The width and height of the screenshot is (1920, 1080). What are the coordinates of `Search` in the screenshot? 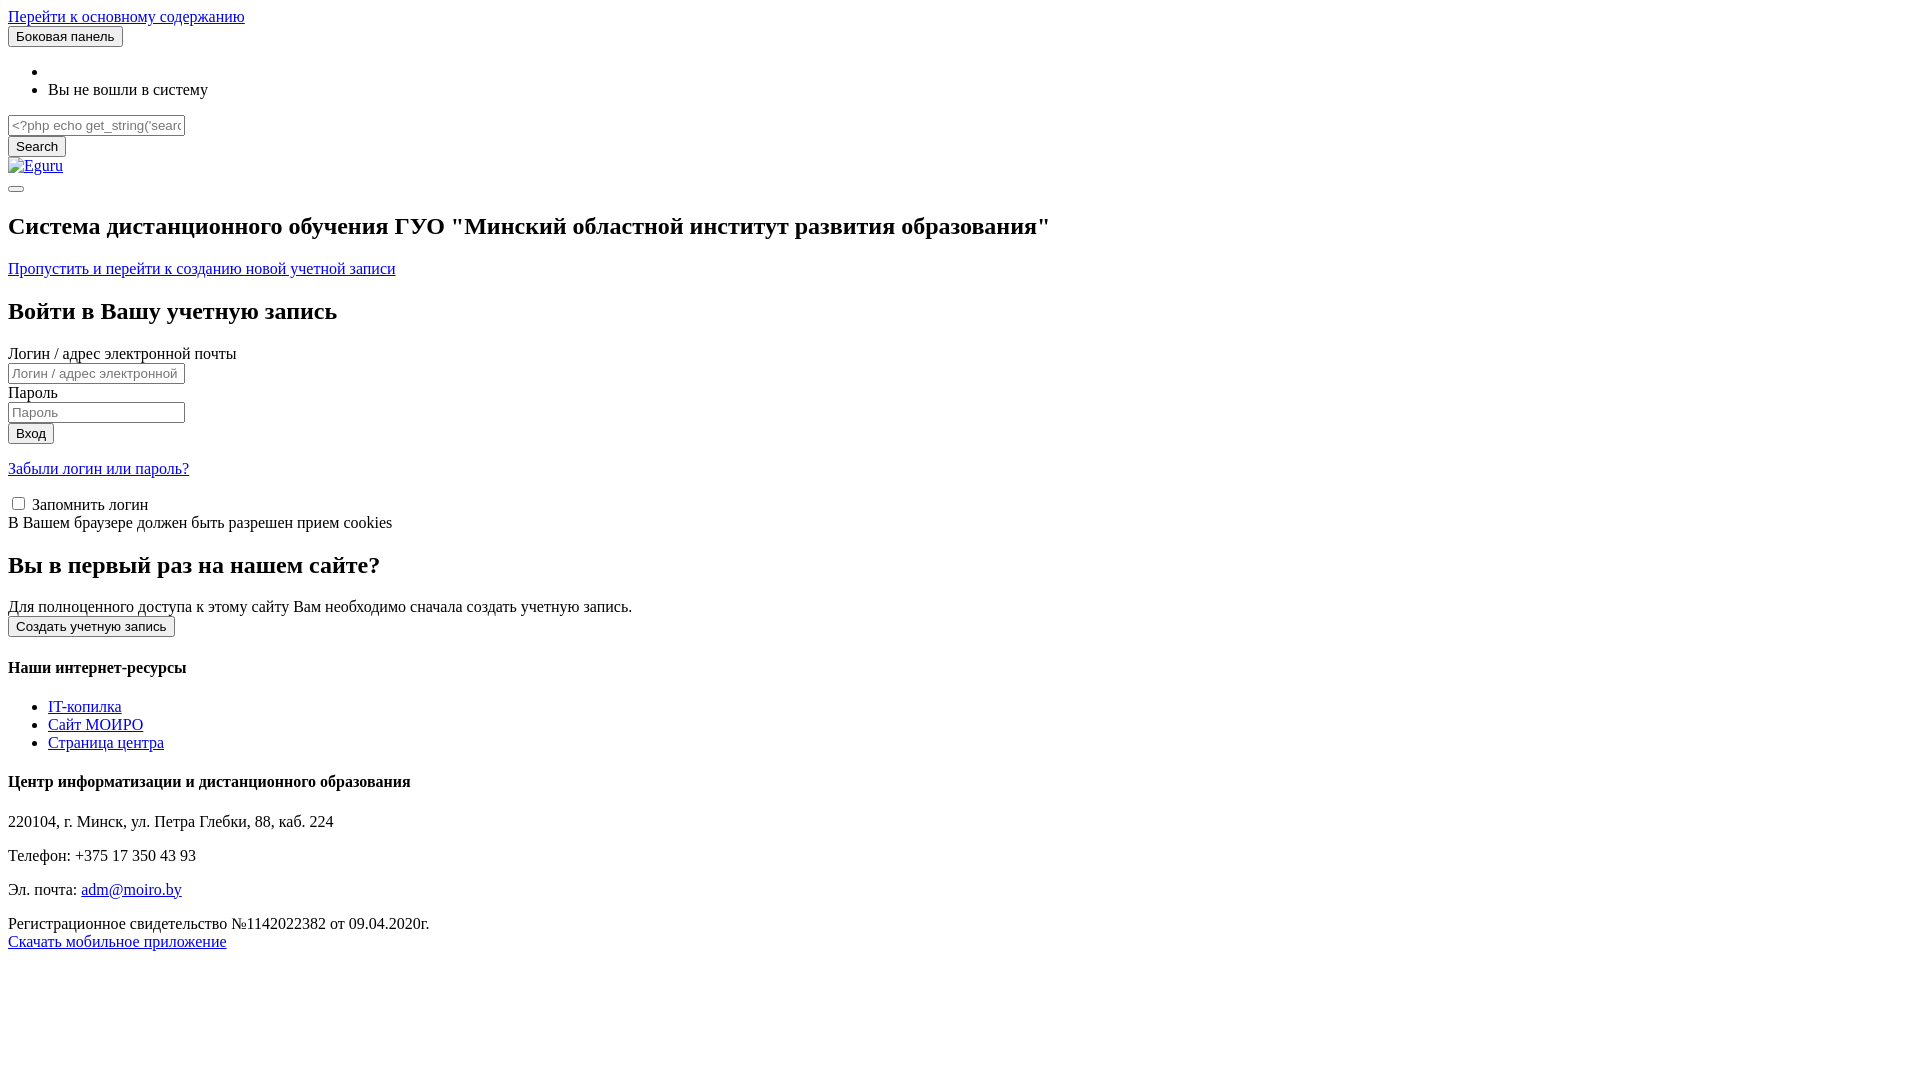 It's located at (37, 146).